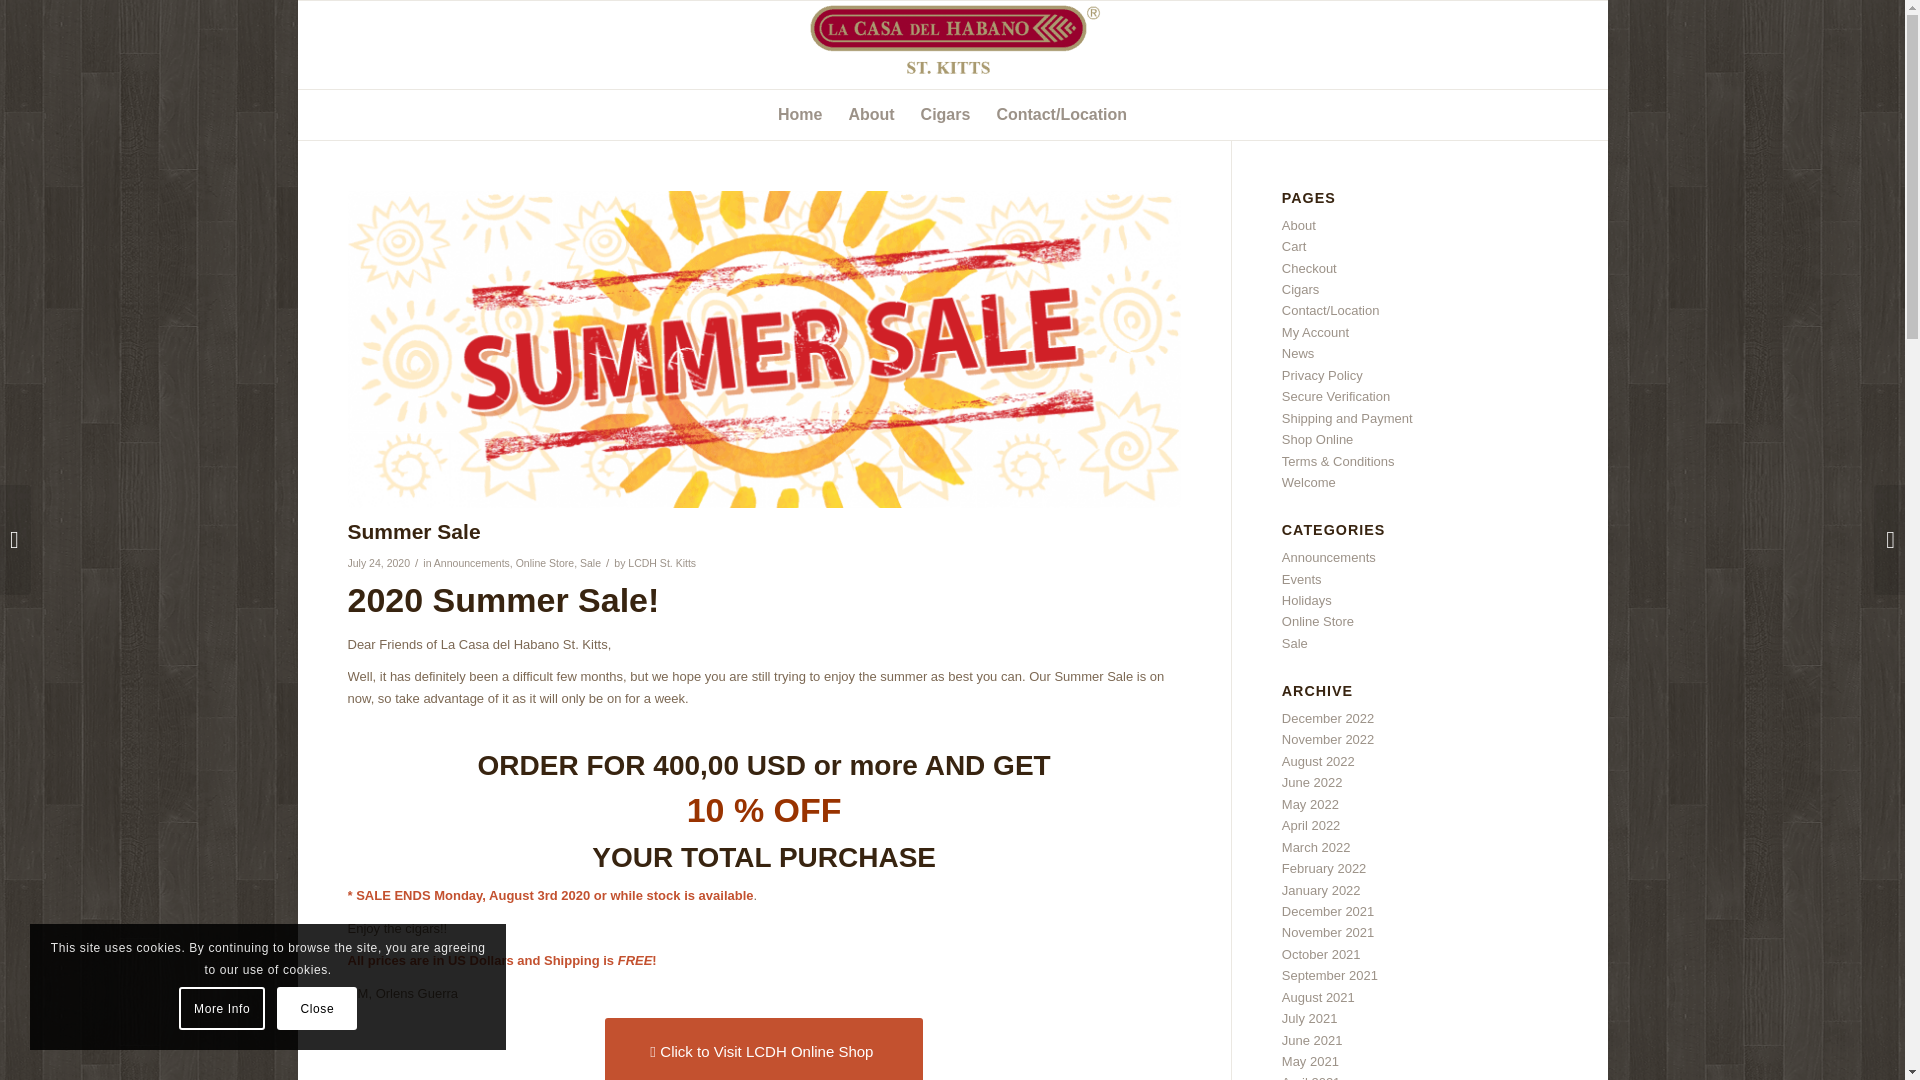 The image size is (1920, 1080). What do you see at coordinates (1294, 246) in the screenshot?
I see `Cart` at bounding box center [1294, 246].